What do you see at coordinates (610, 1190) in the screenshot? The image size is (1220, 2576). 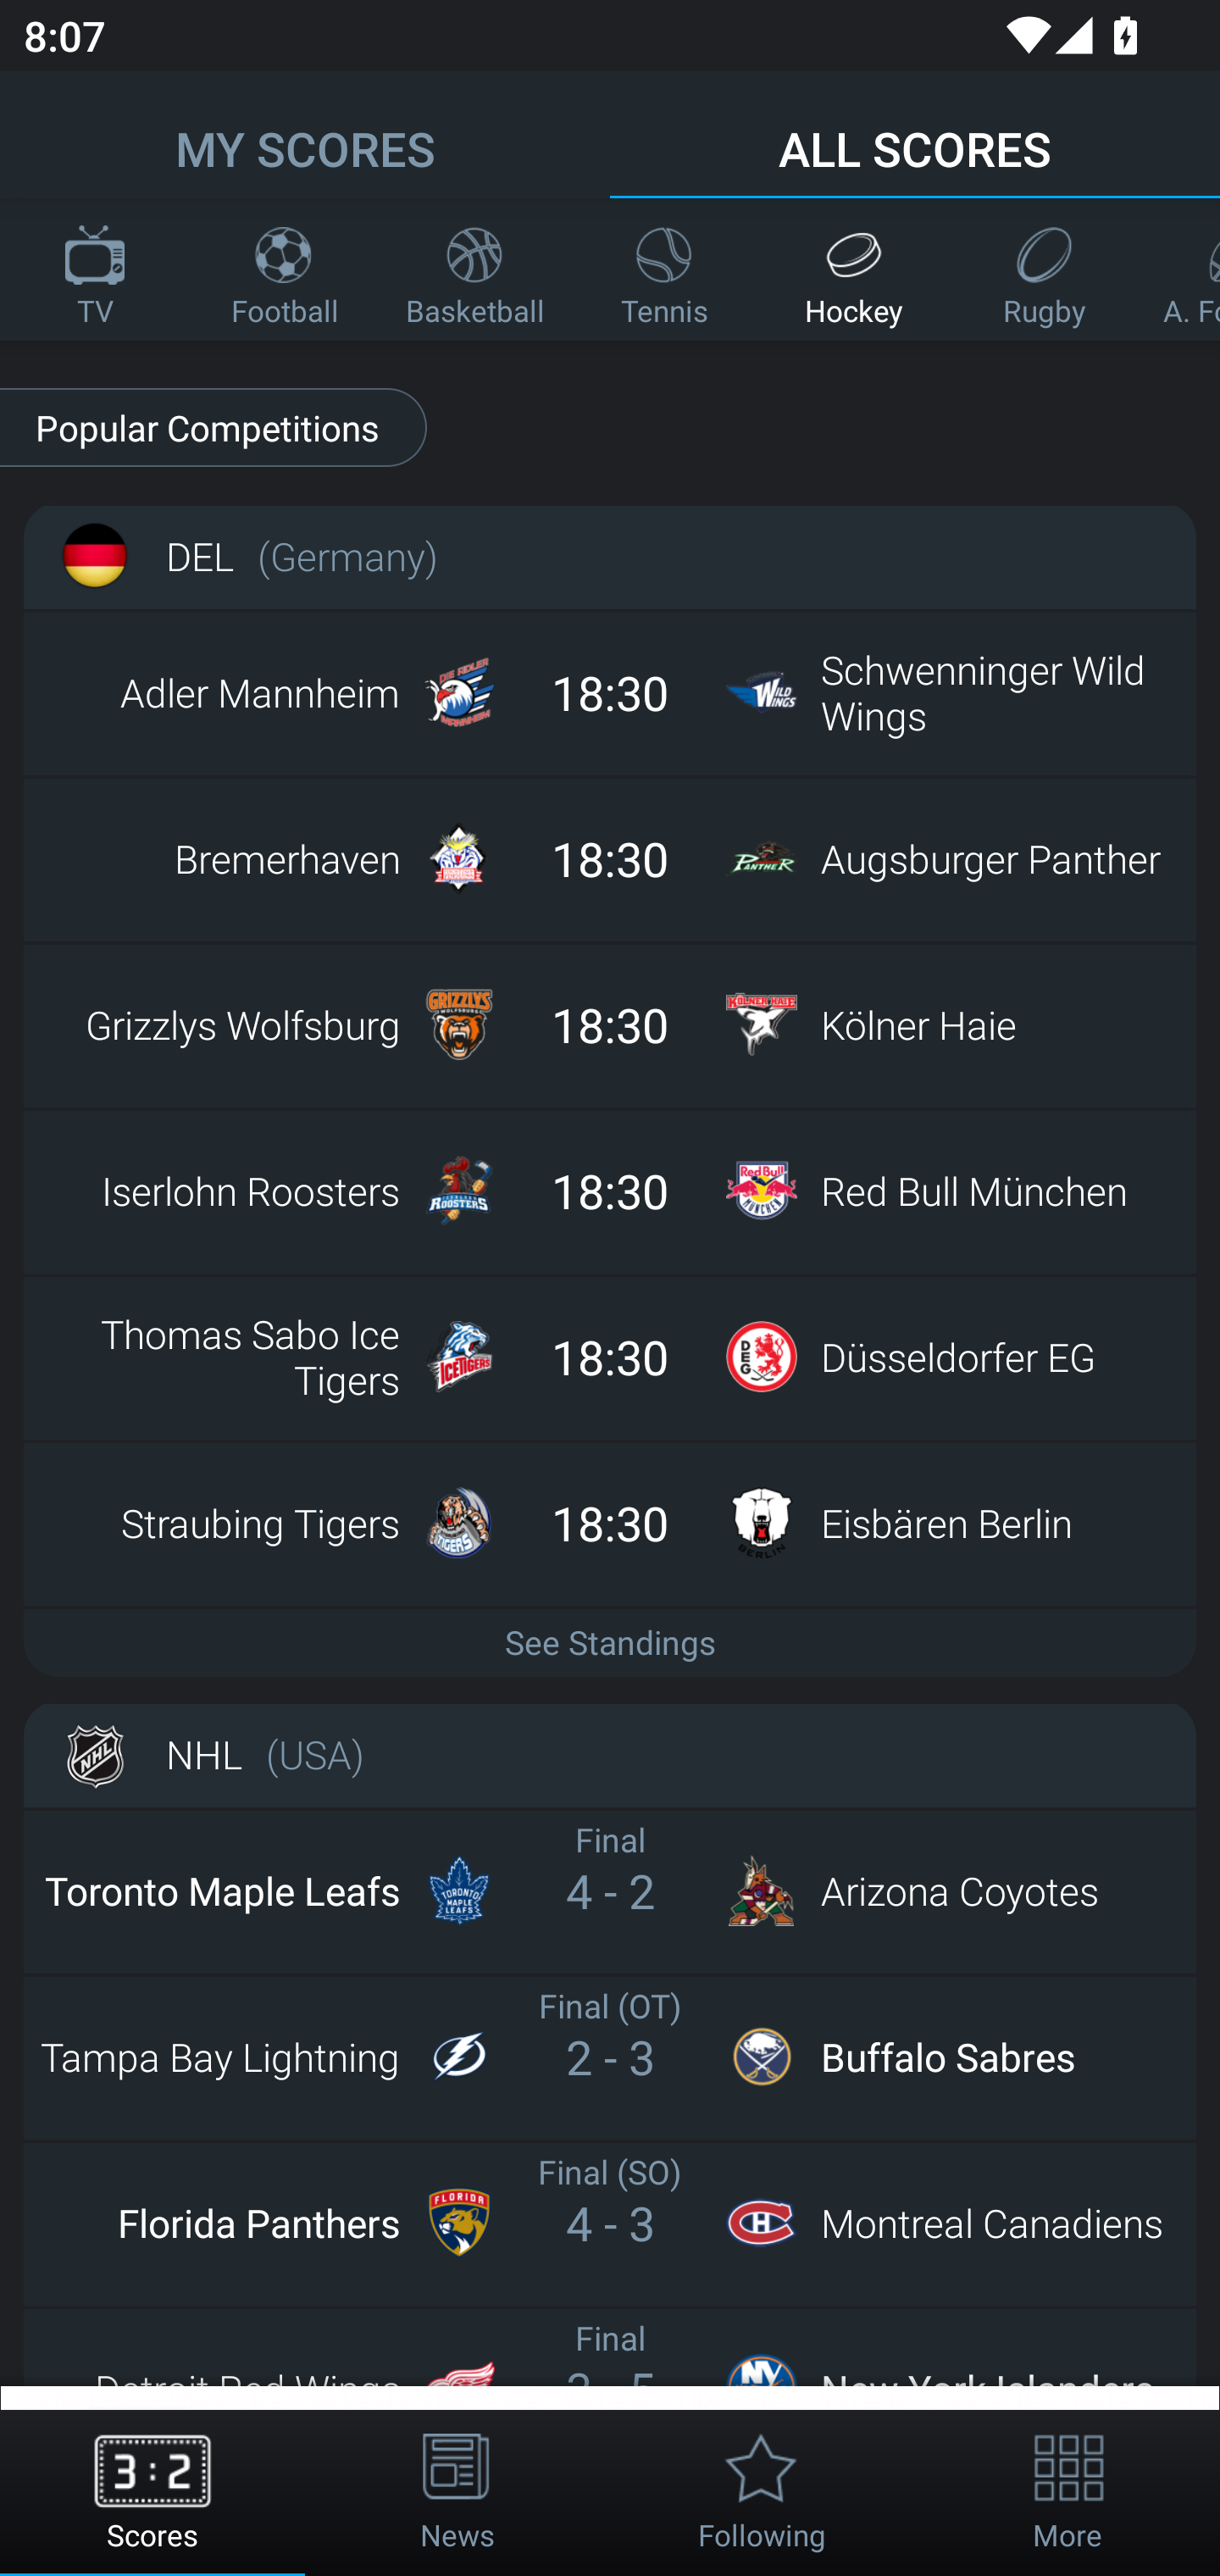 I see `Iserlohn Roosters 18:30 Red Bull München` at bounding box center [610, 1190].